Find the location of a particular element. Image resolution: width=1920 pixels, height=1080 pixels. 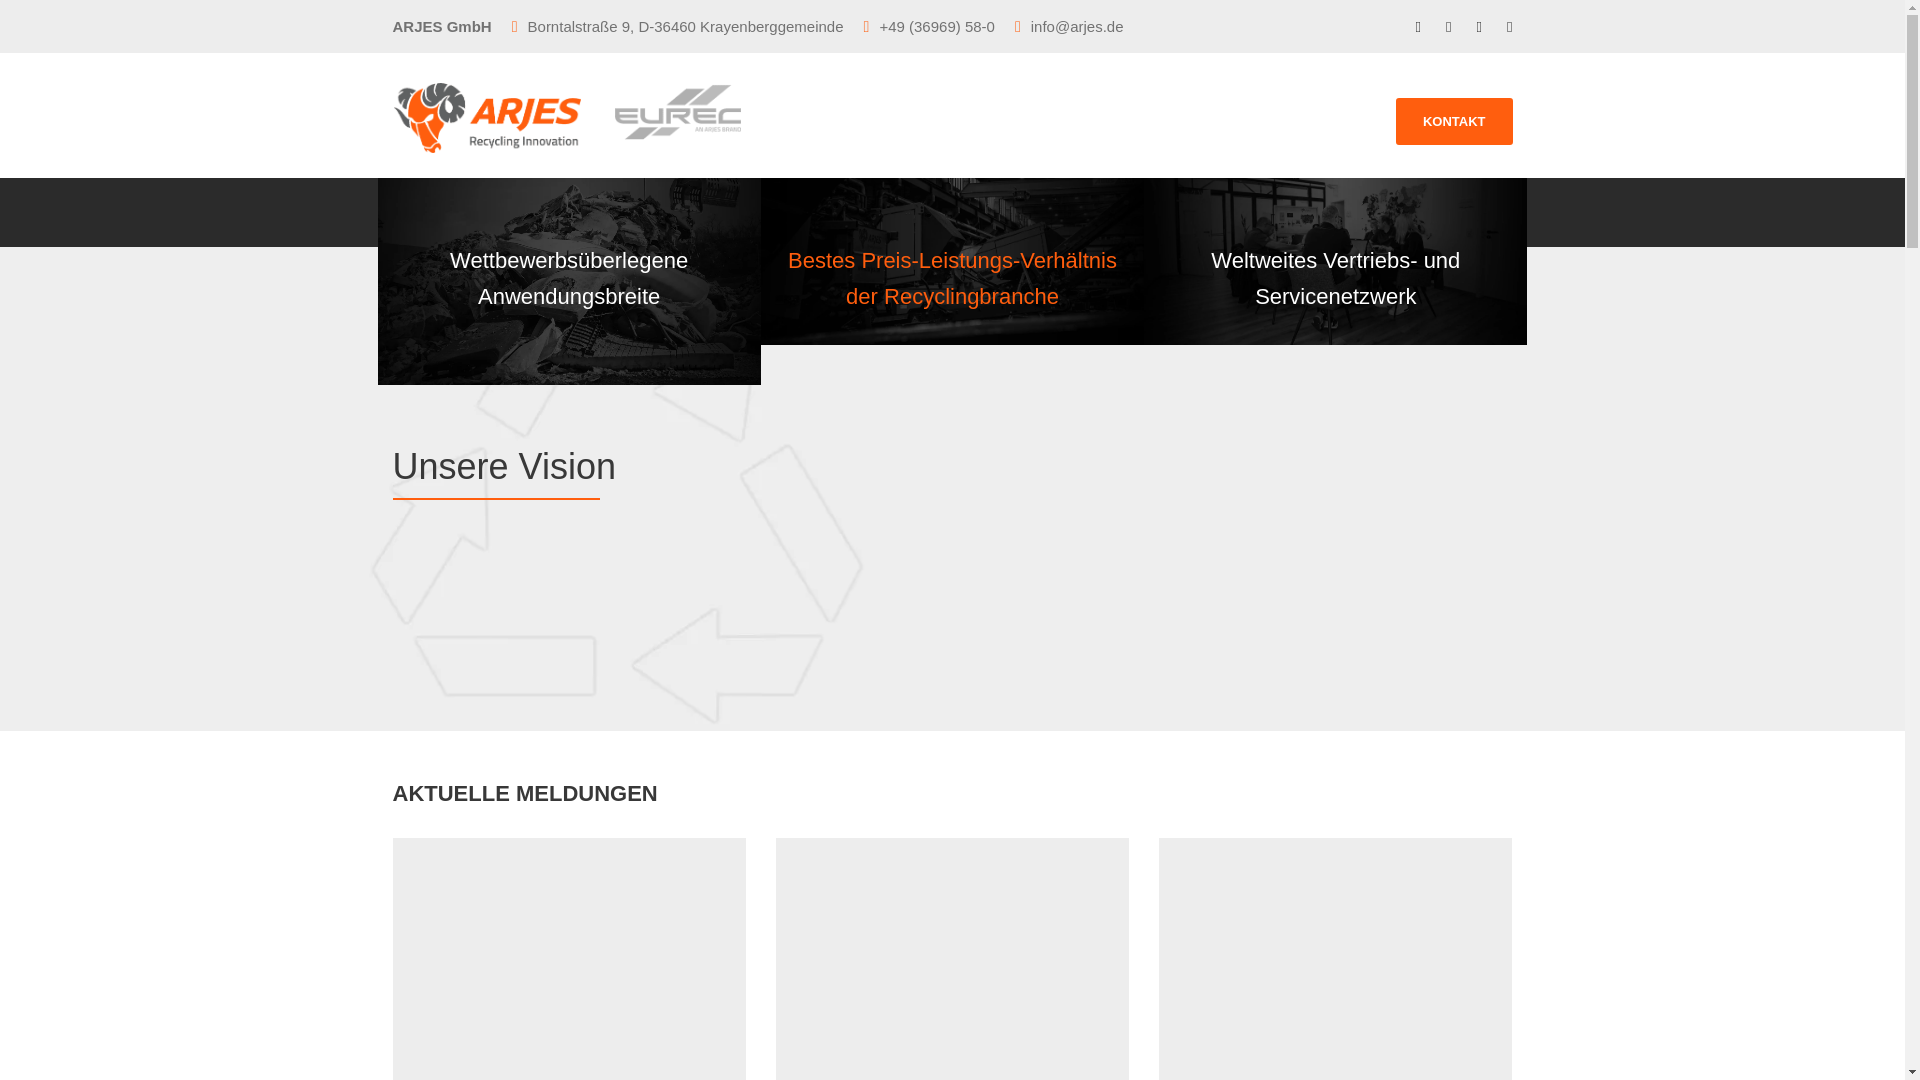

ARJES Vertriebsteam Deutschland is located at coordinates (1336, 956).